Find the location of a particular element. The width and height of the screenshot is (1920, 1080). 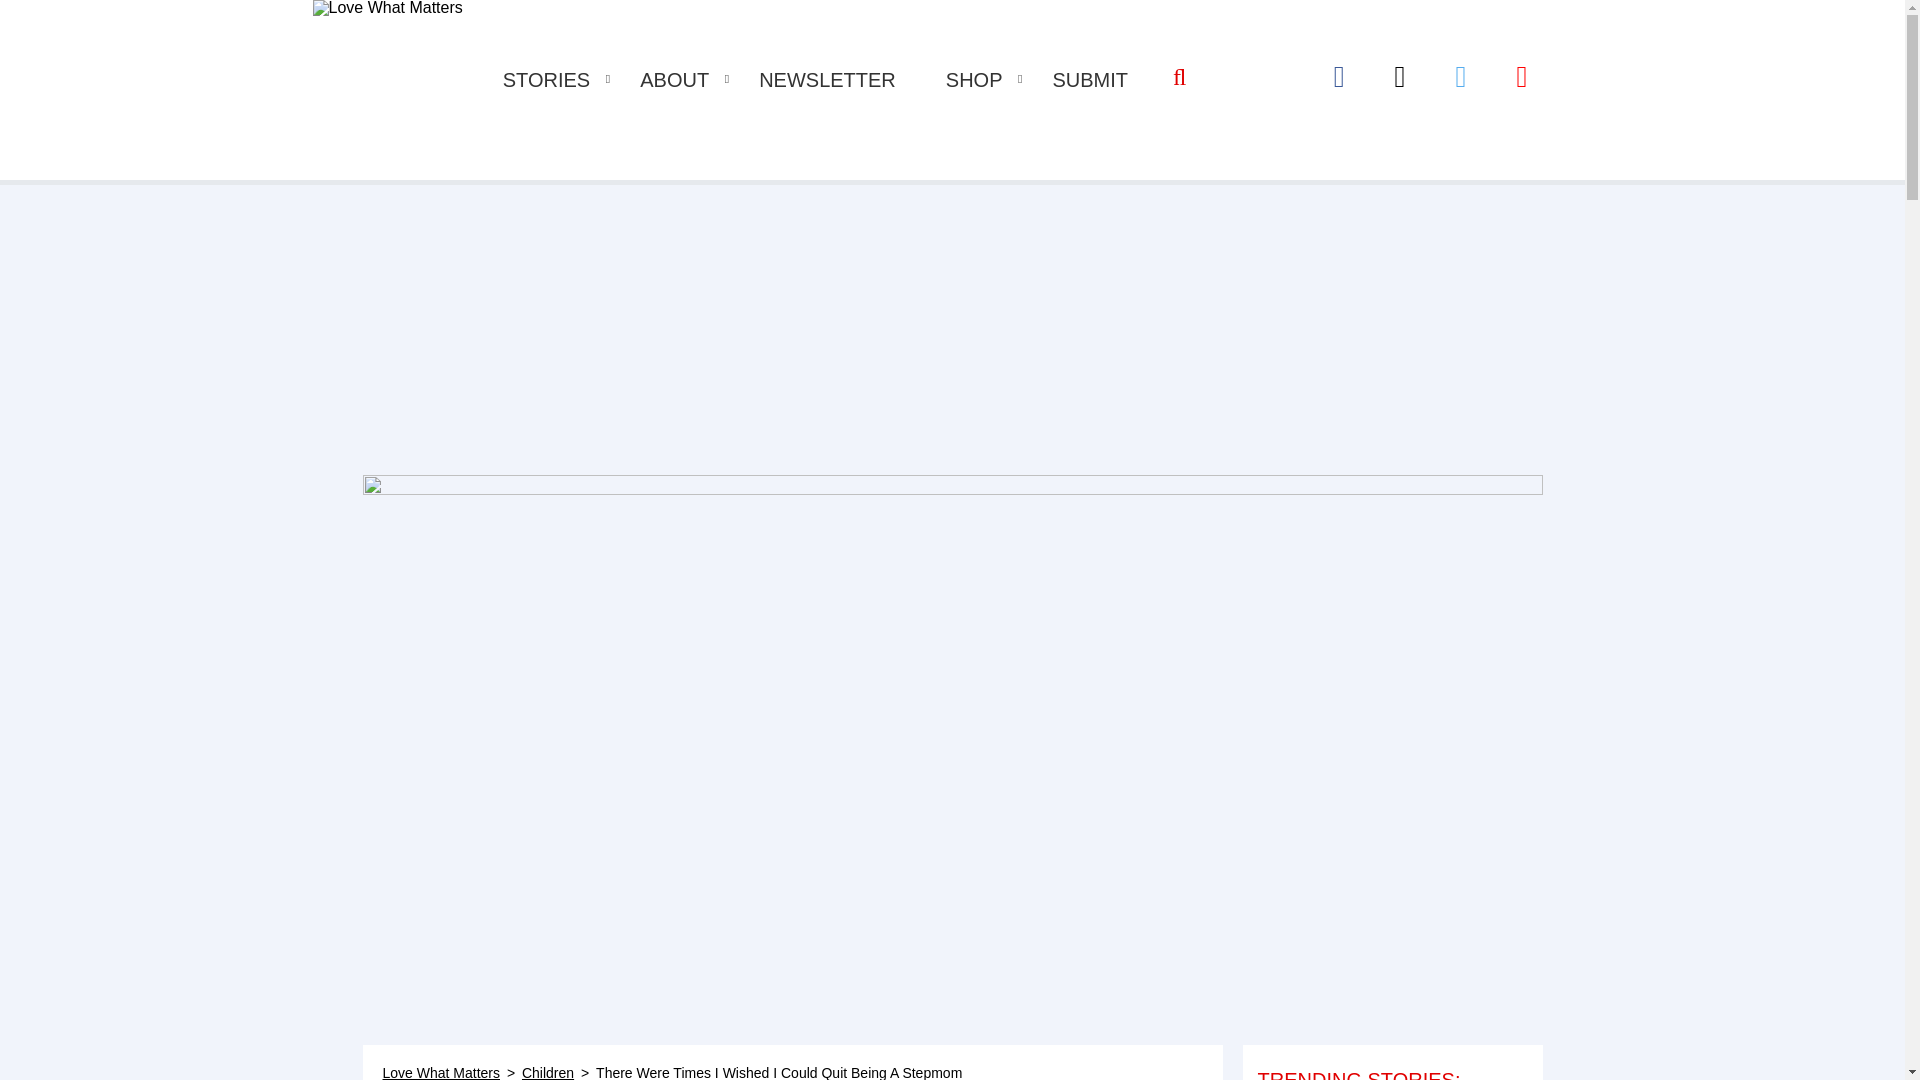

SHOP is located at coordinates (974, 80).